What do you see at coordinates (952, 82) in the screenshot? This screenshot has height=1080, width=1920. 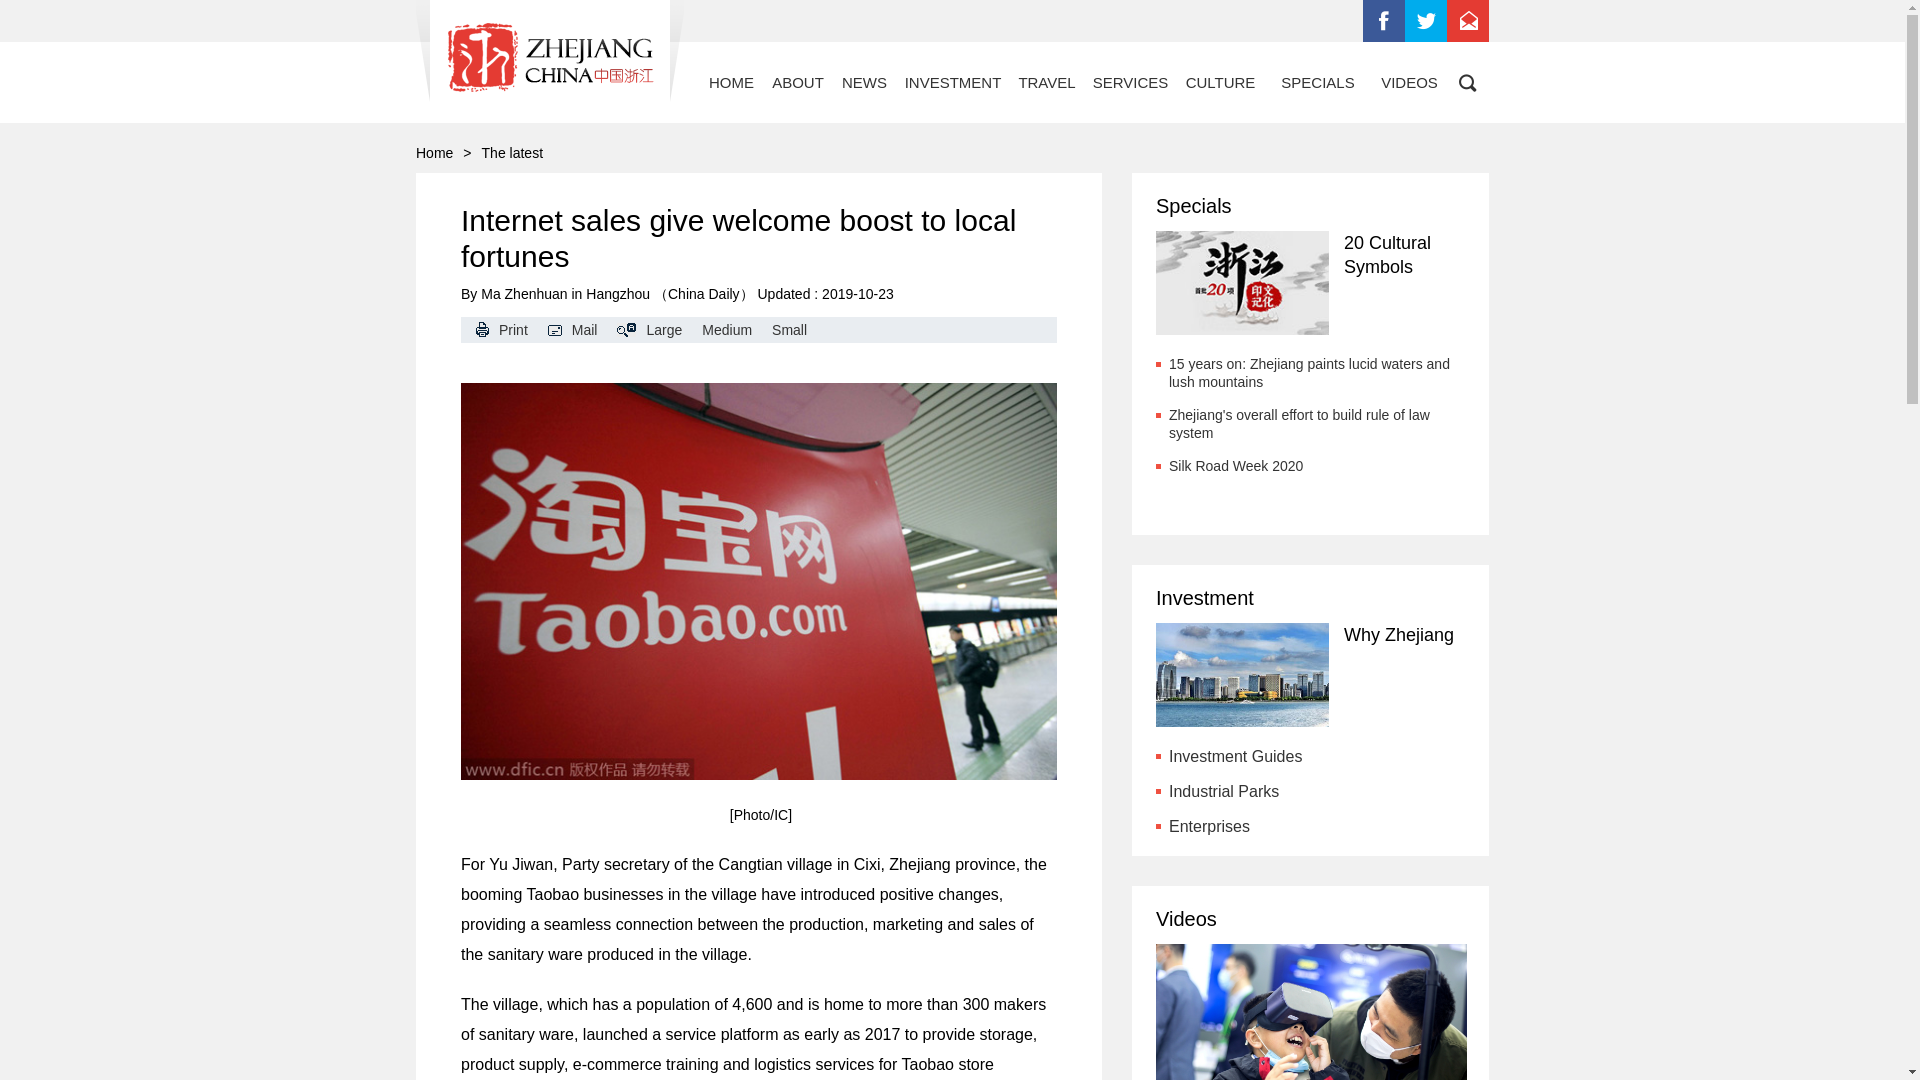 I see `INVESTMENT` at bounding box center [952, 82].